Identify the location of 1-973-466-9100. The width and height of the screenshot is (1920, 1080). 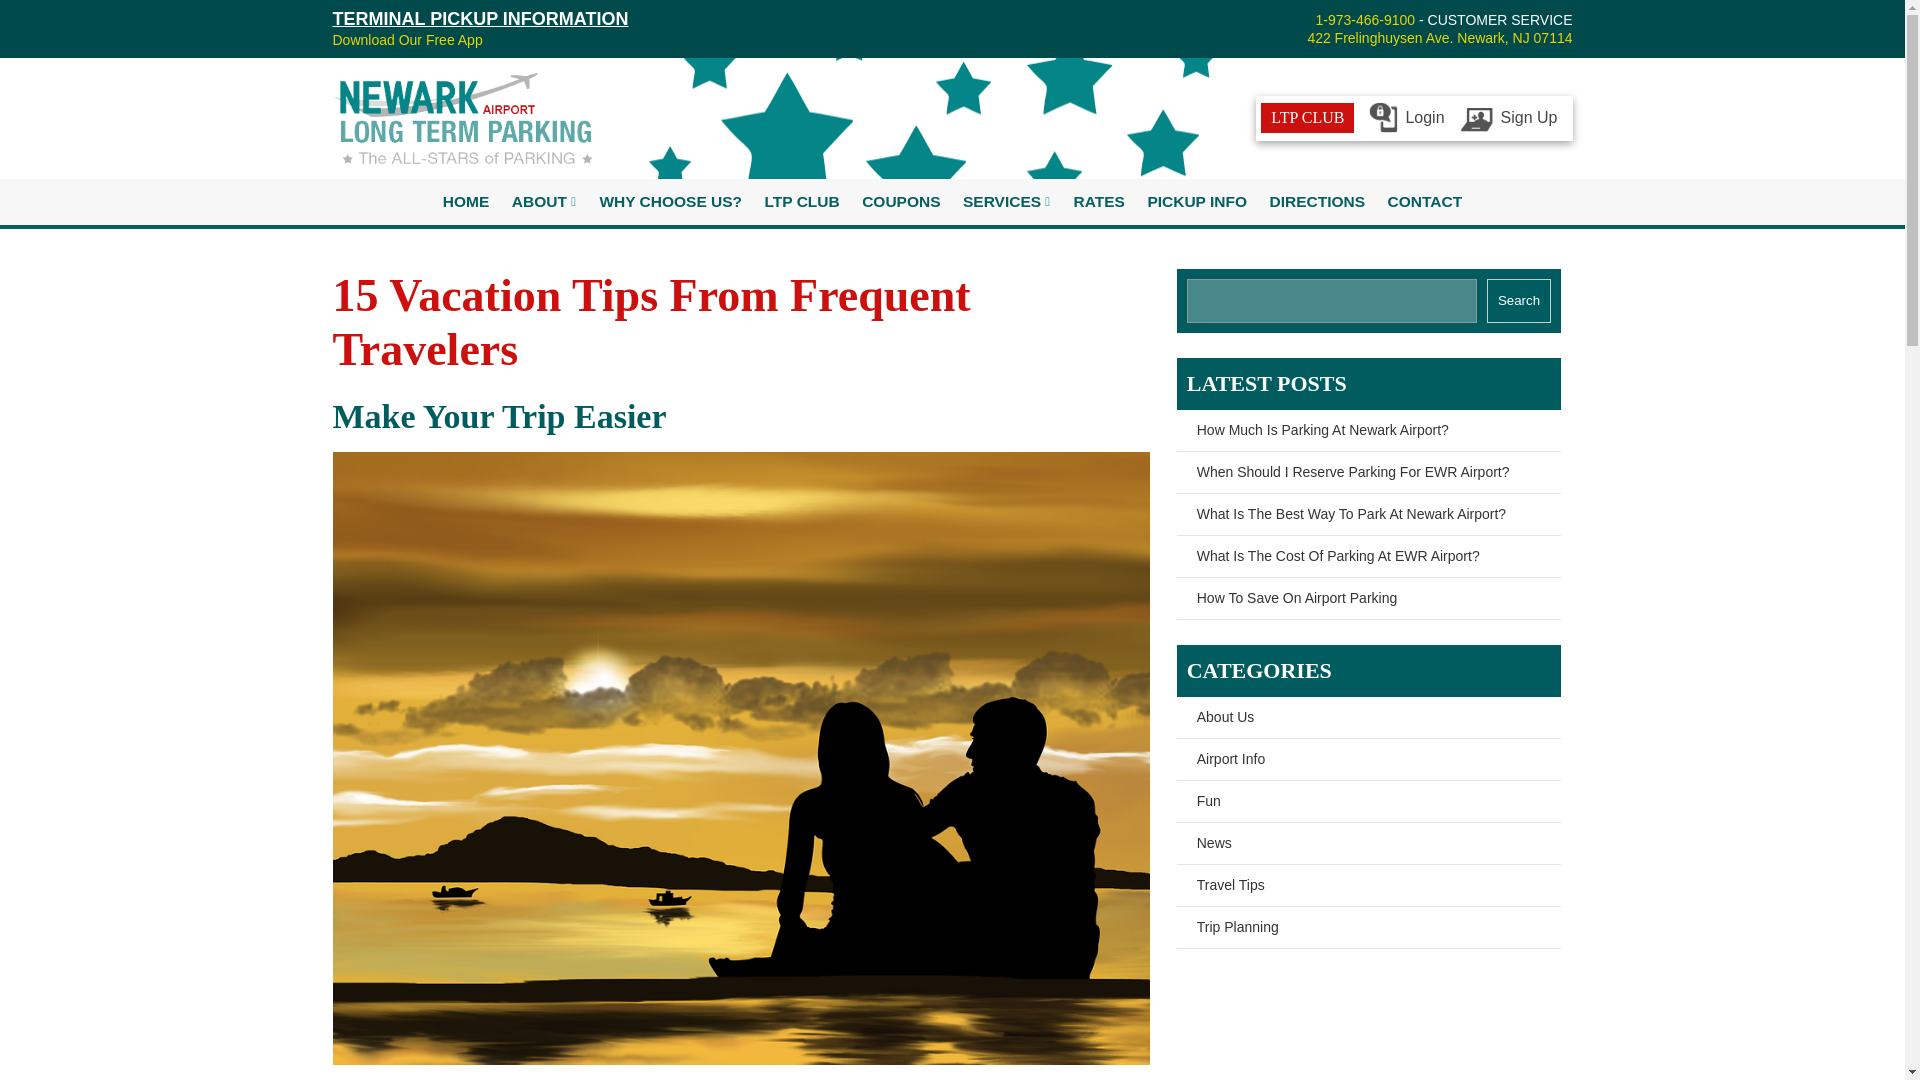
(1365, 20).